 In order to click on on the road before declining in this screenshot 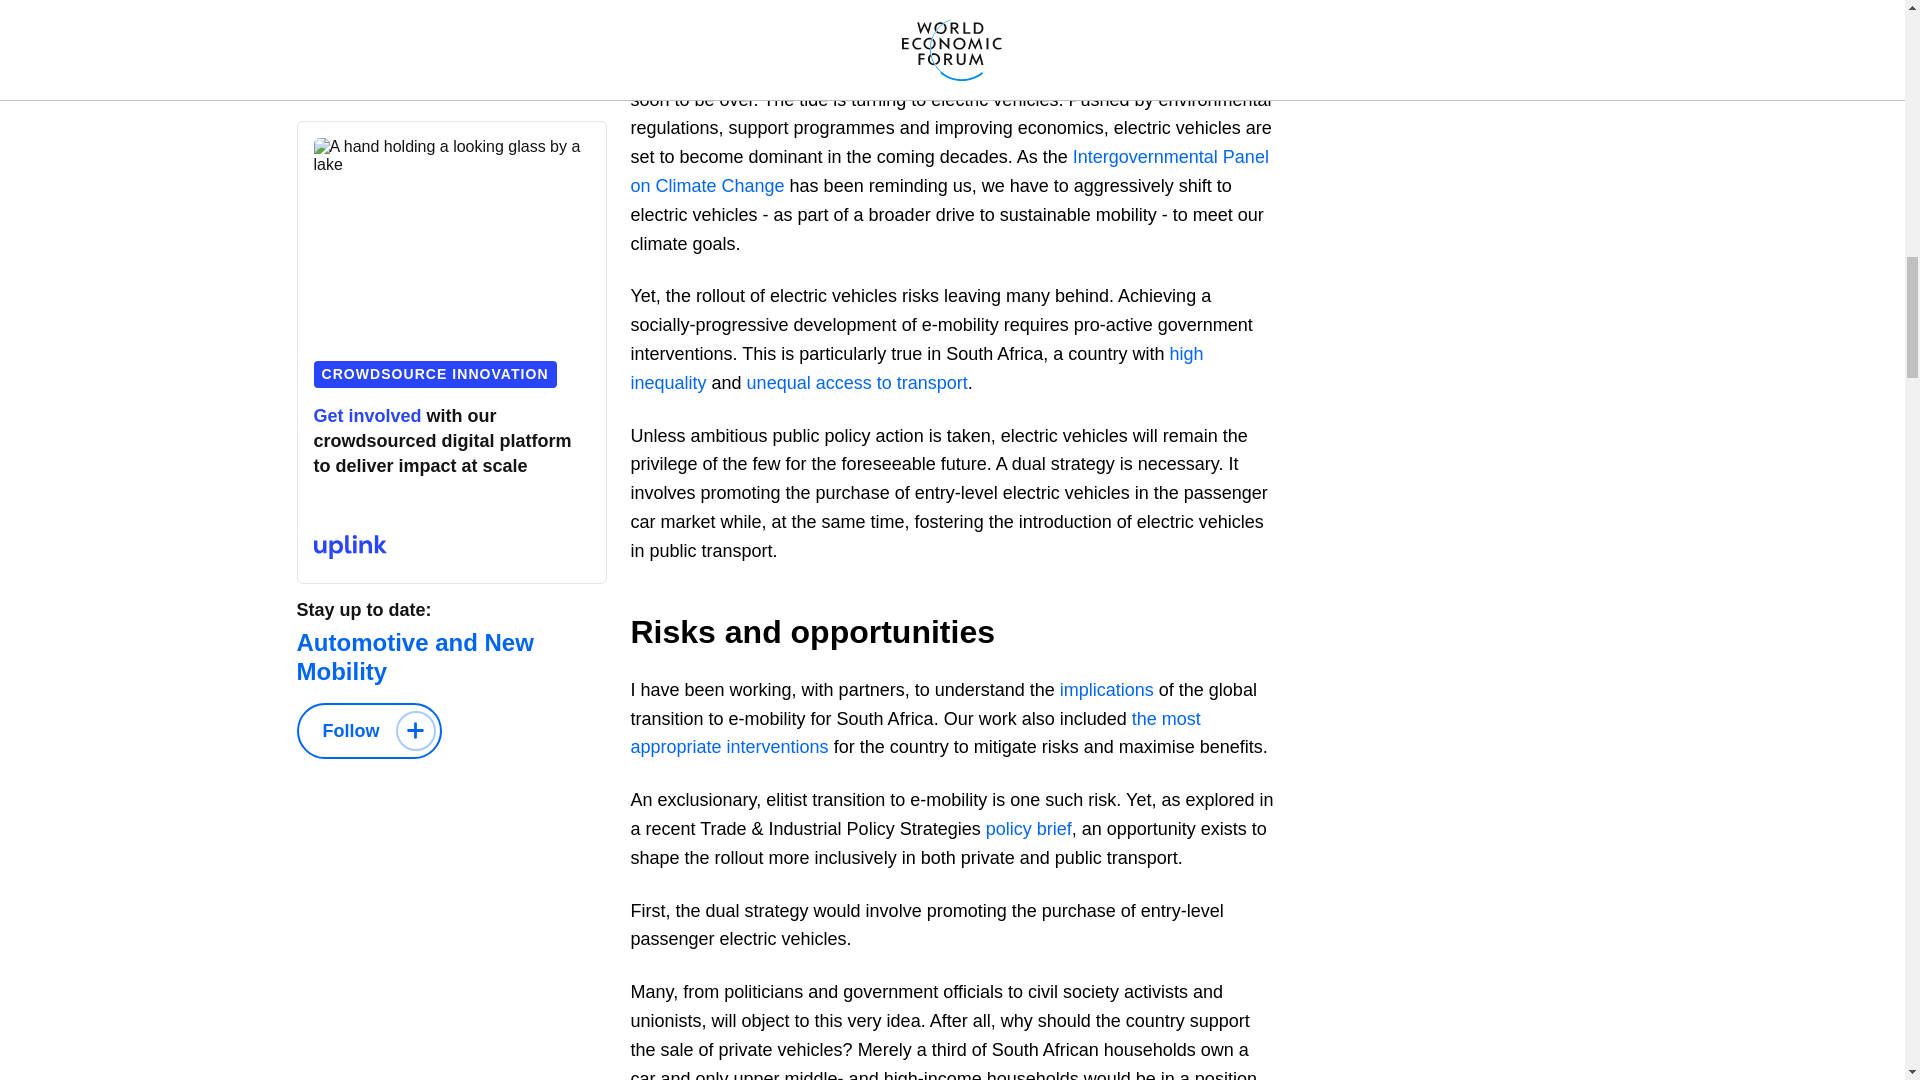, I will do `click(1046, 18)`.